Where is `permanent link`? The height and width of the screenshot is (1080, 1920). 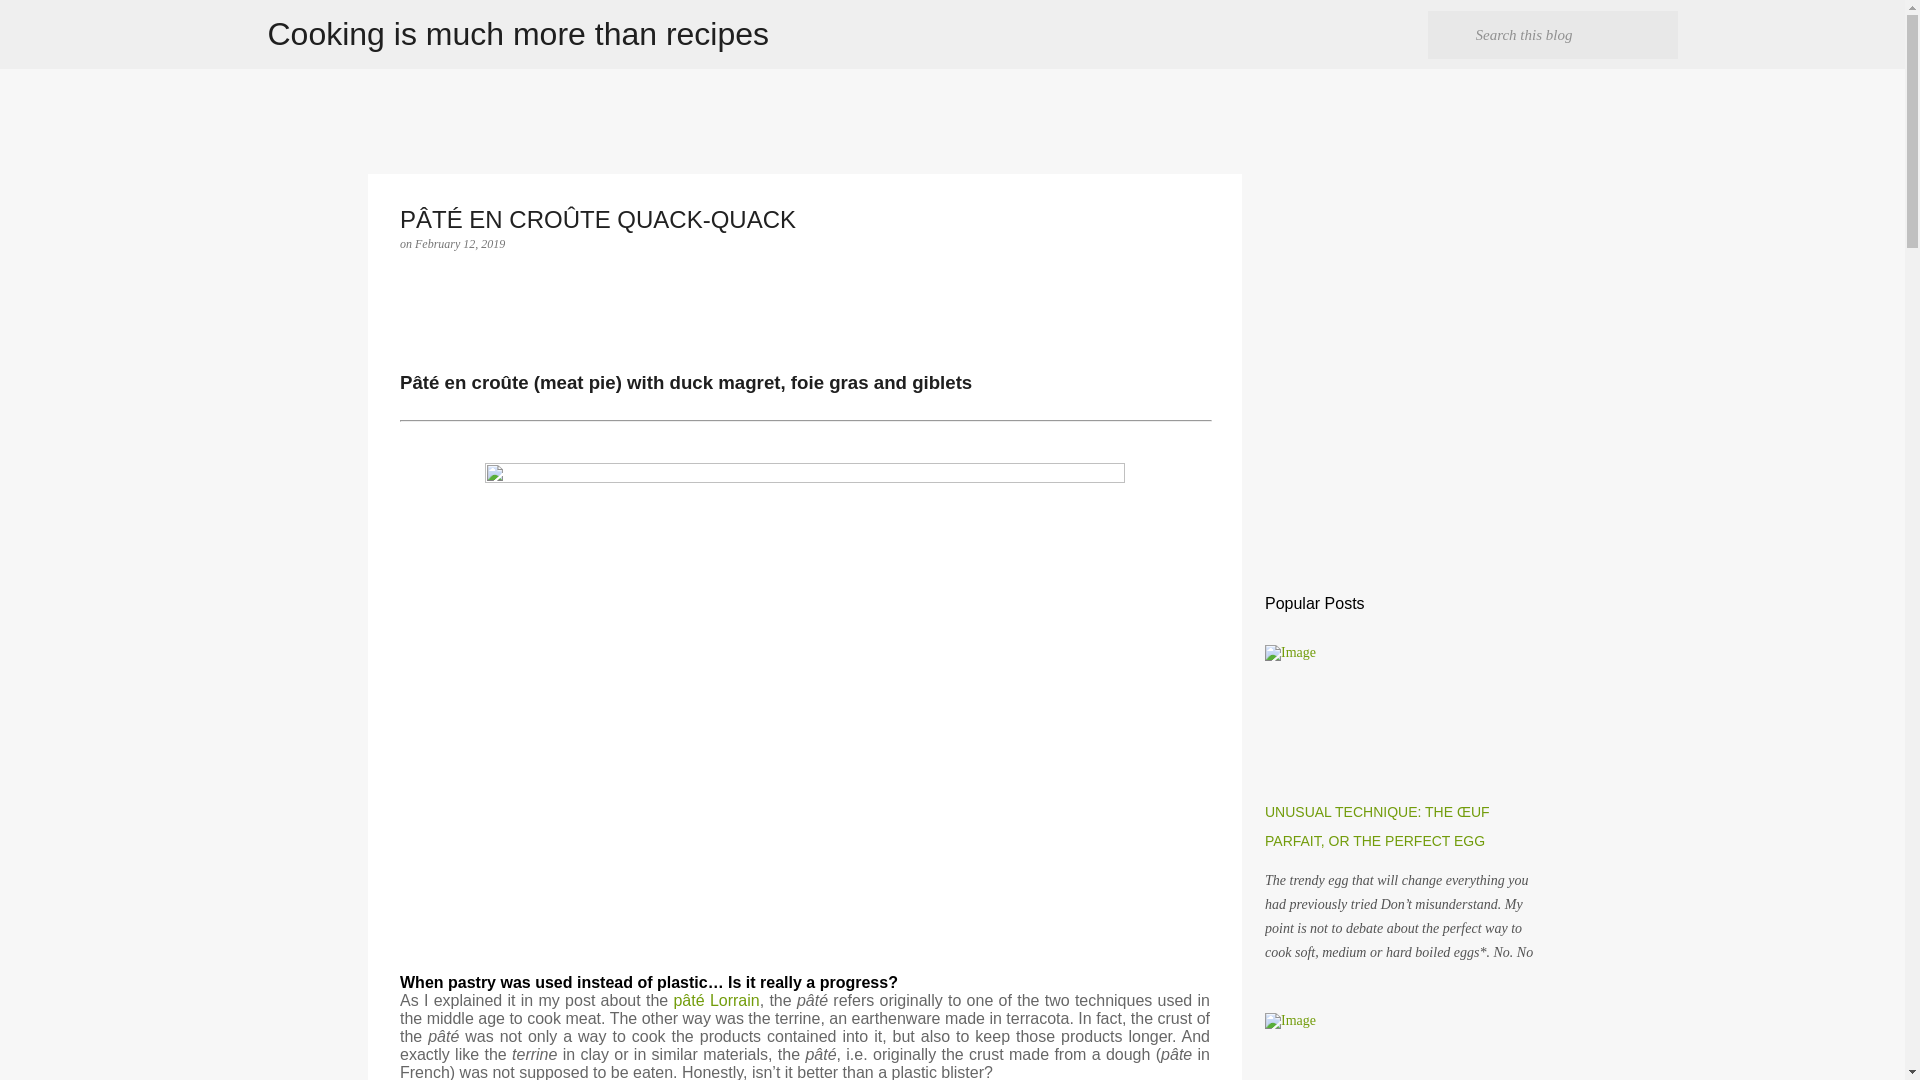 permanent link is located at coordinates (459, 243).